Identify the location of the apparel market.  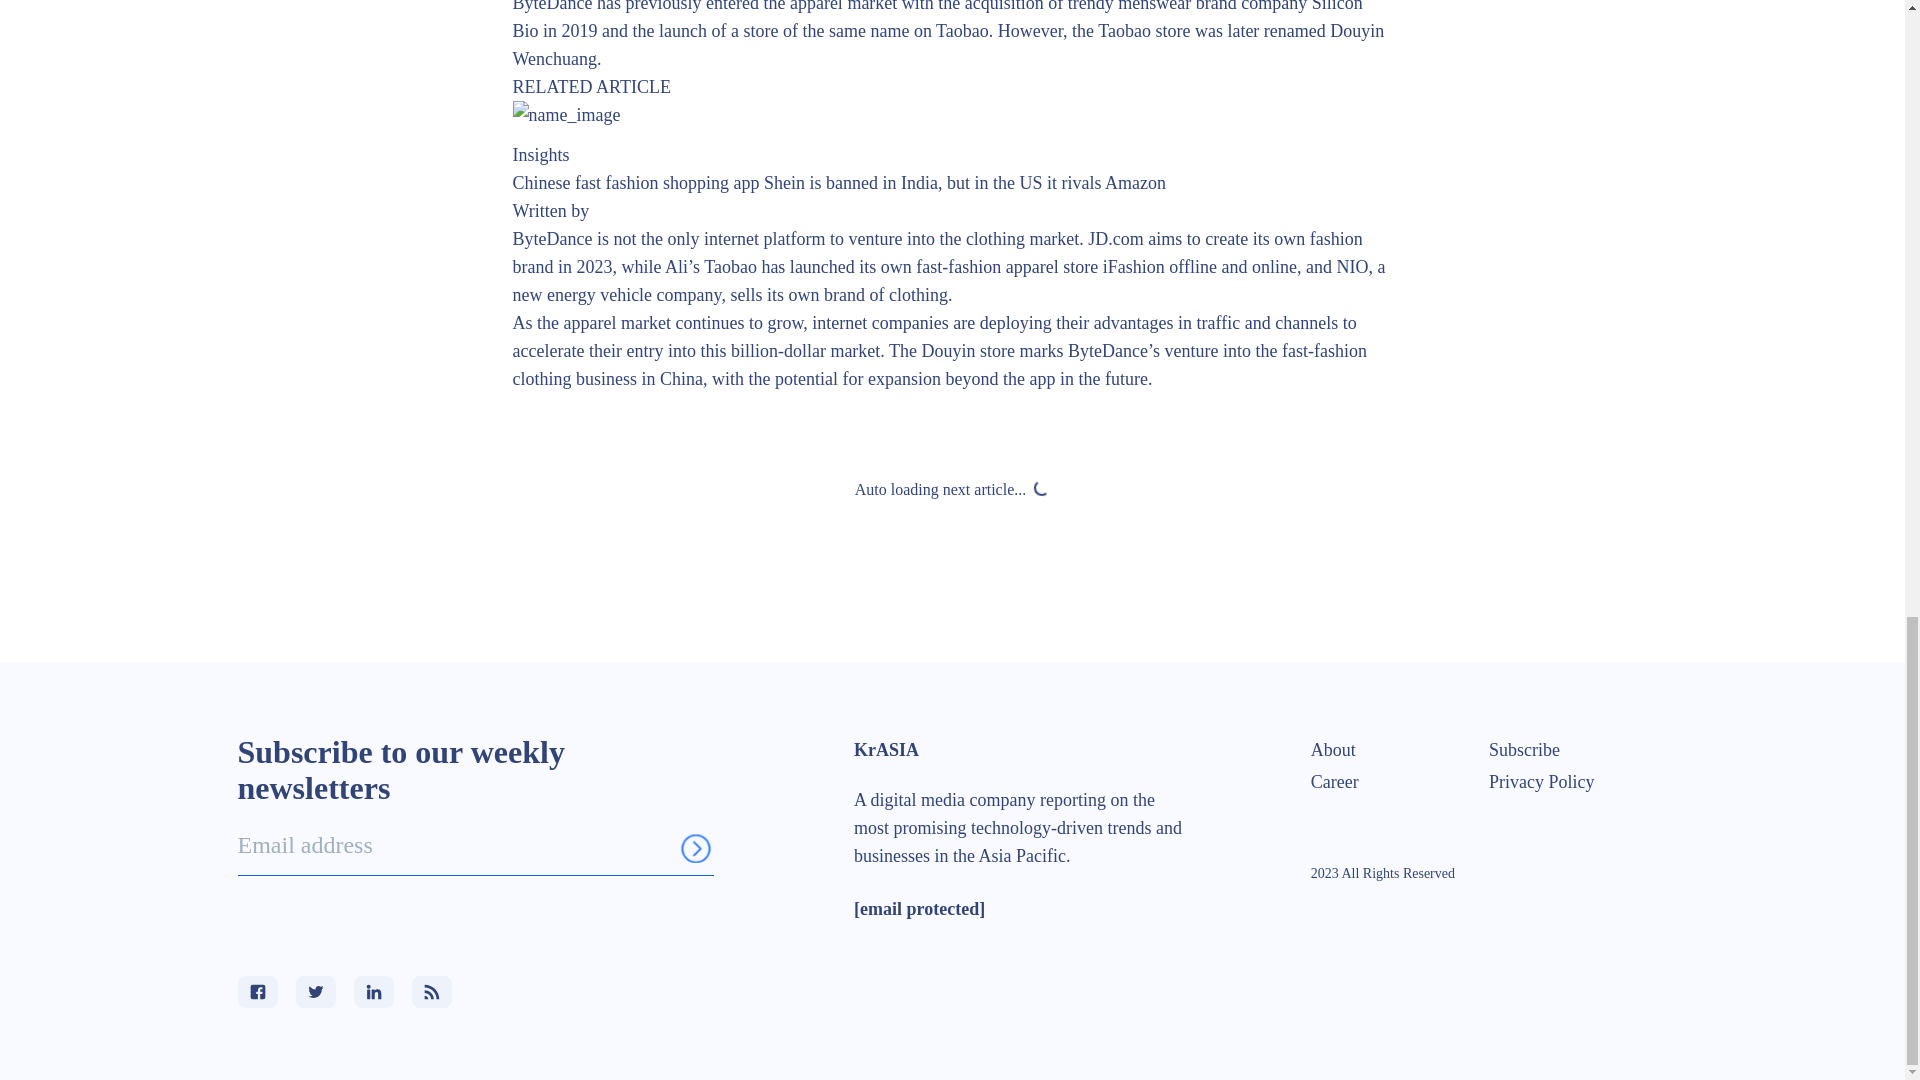
(829, 6).